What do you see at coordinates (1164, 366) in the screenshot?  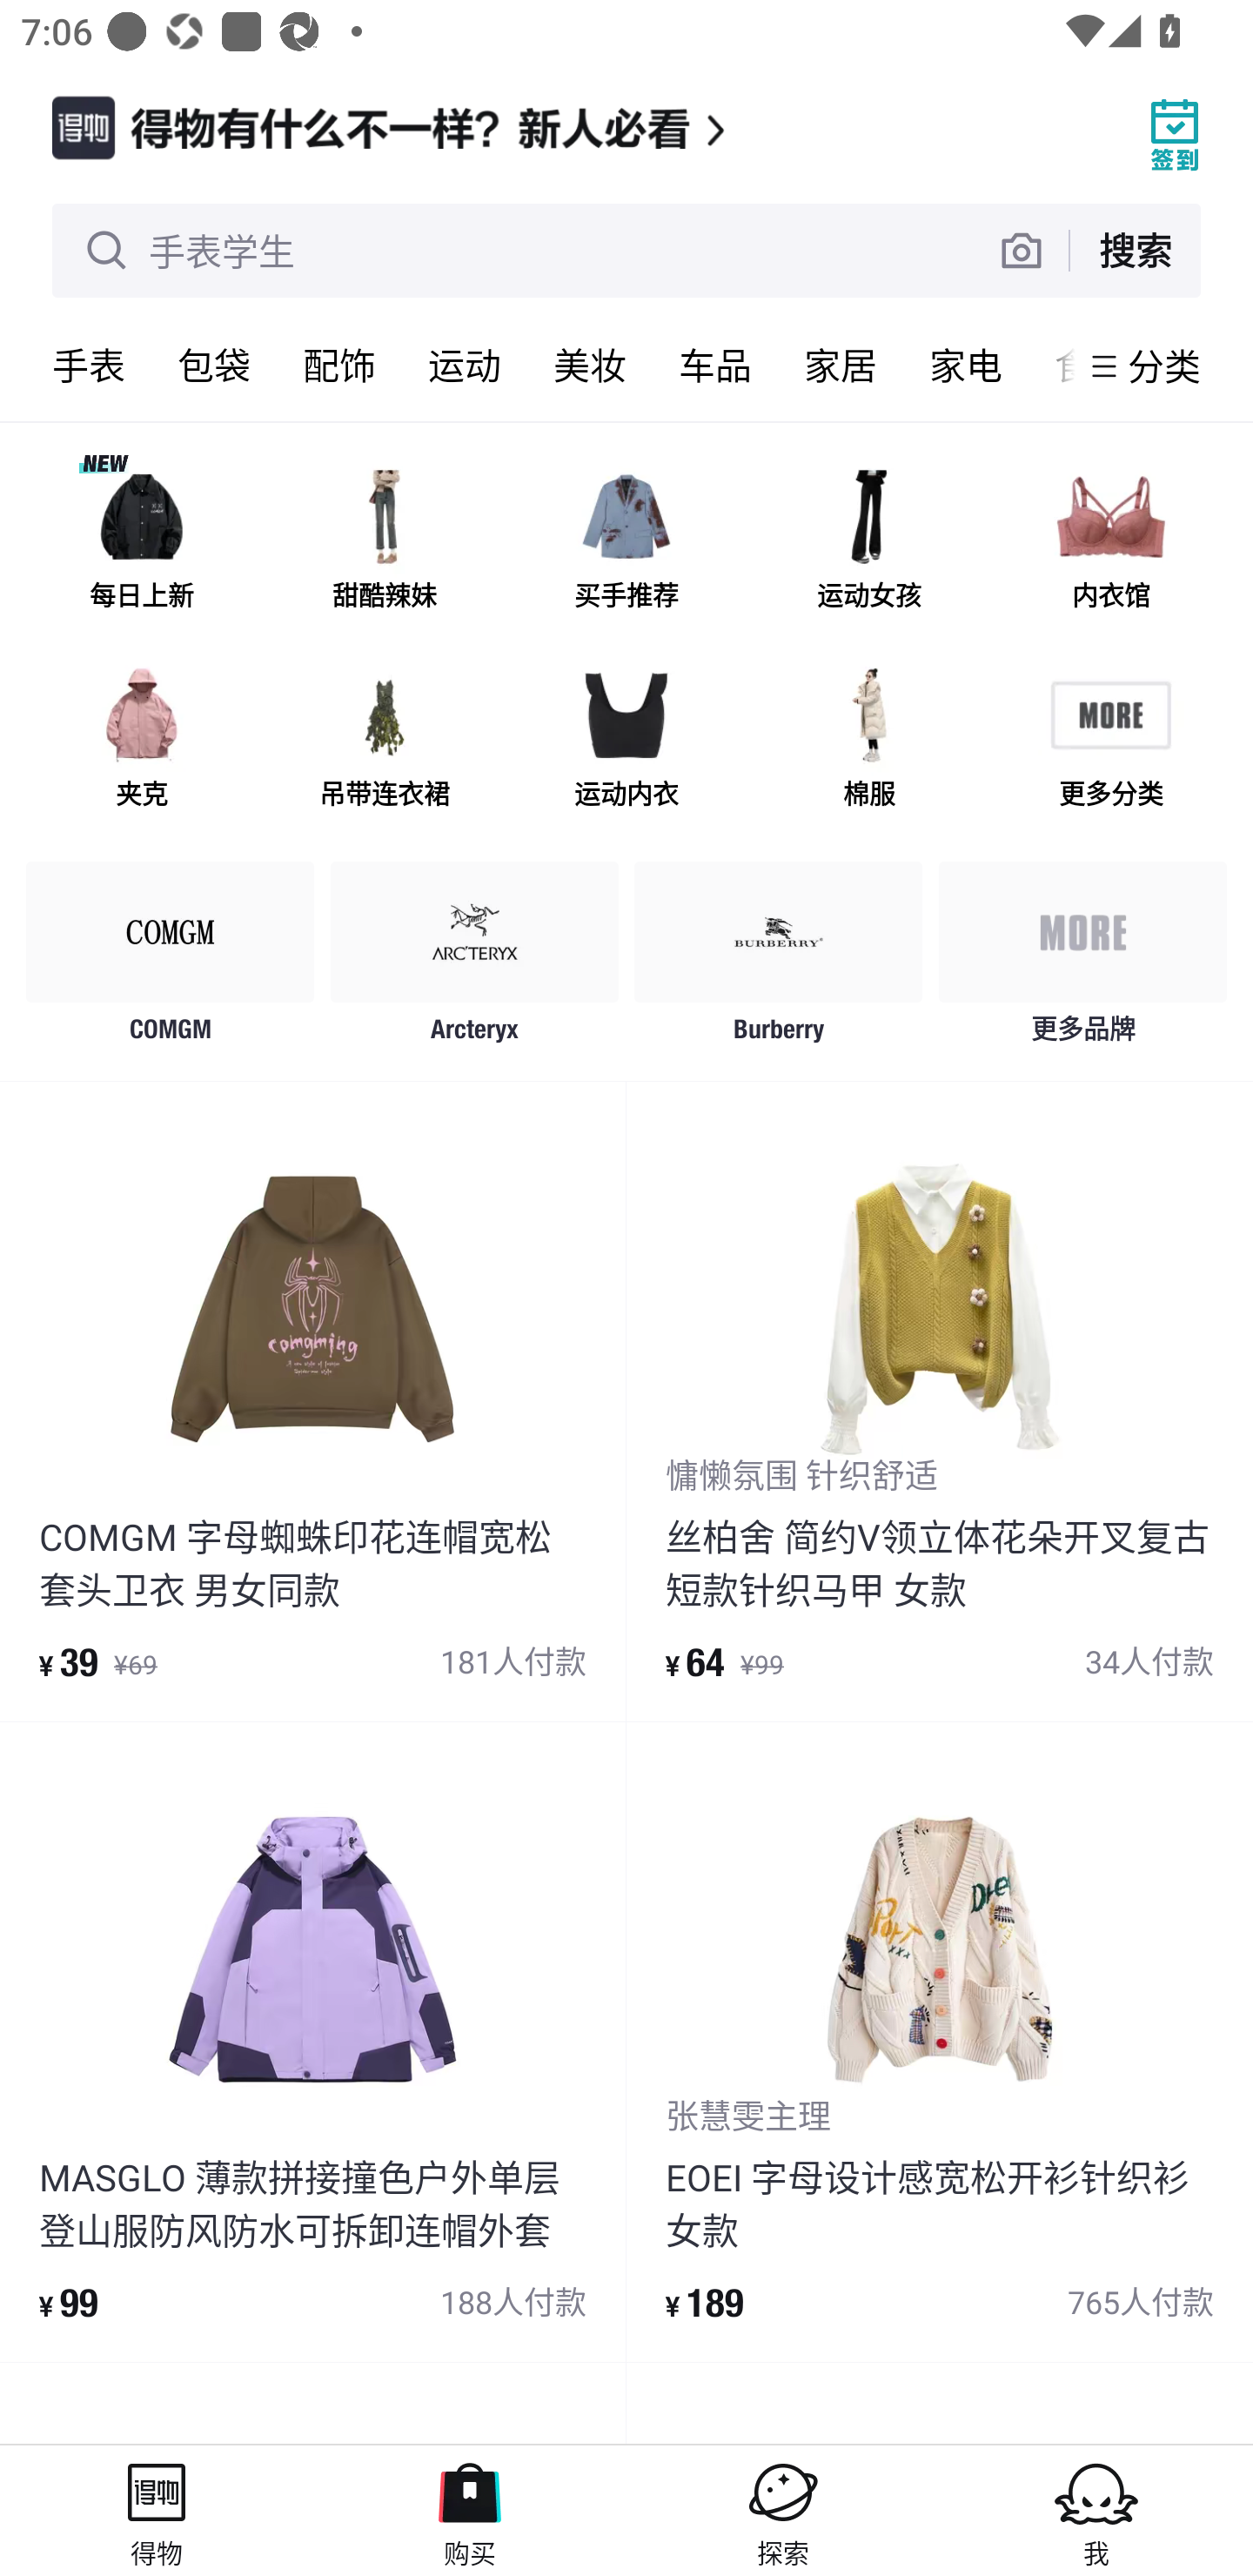 I see `分类` at bounding box center [1164, 366].